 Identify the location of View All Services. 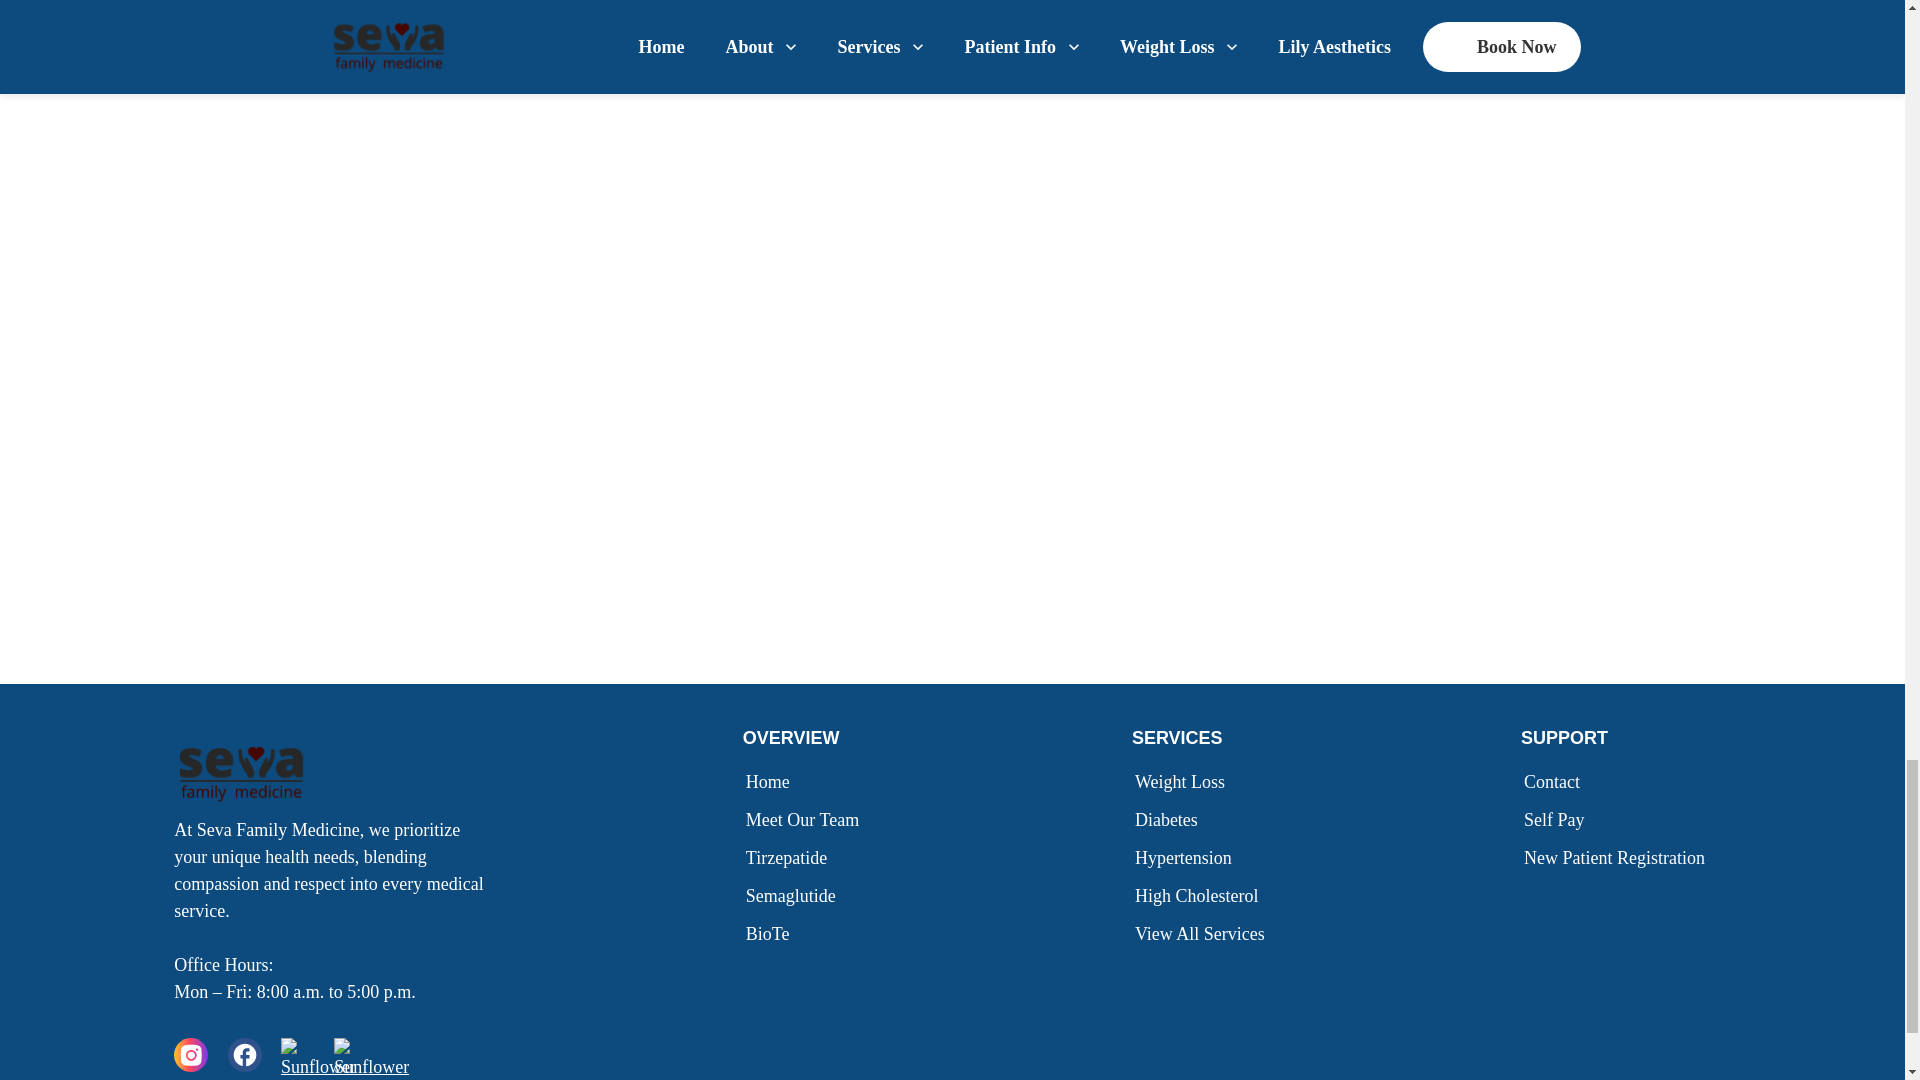
(1204, 934).